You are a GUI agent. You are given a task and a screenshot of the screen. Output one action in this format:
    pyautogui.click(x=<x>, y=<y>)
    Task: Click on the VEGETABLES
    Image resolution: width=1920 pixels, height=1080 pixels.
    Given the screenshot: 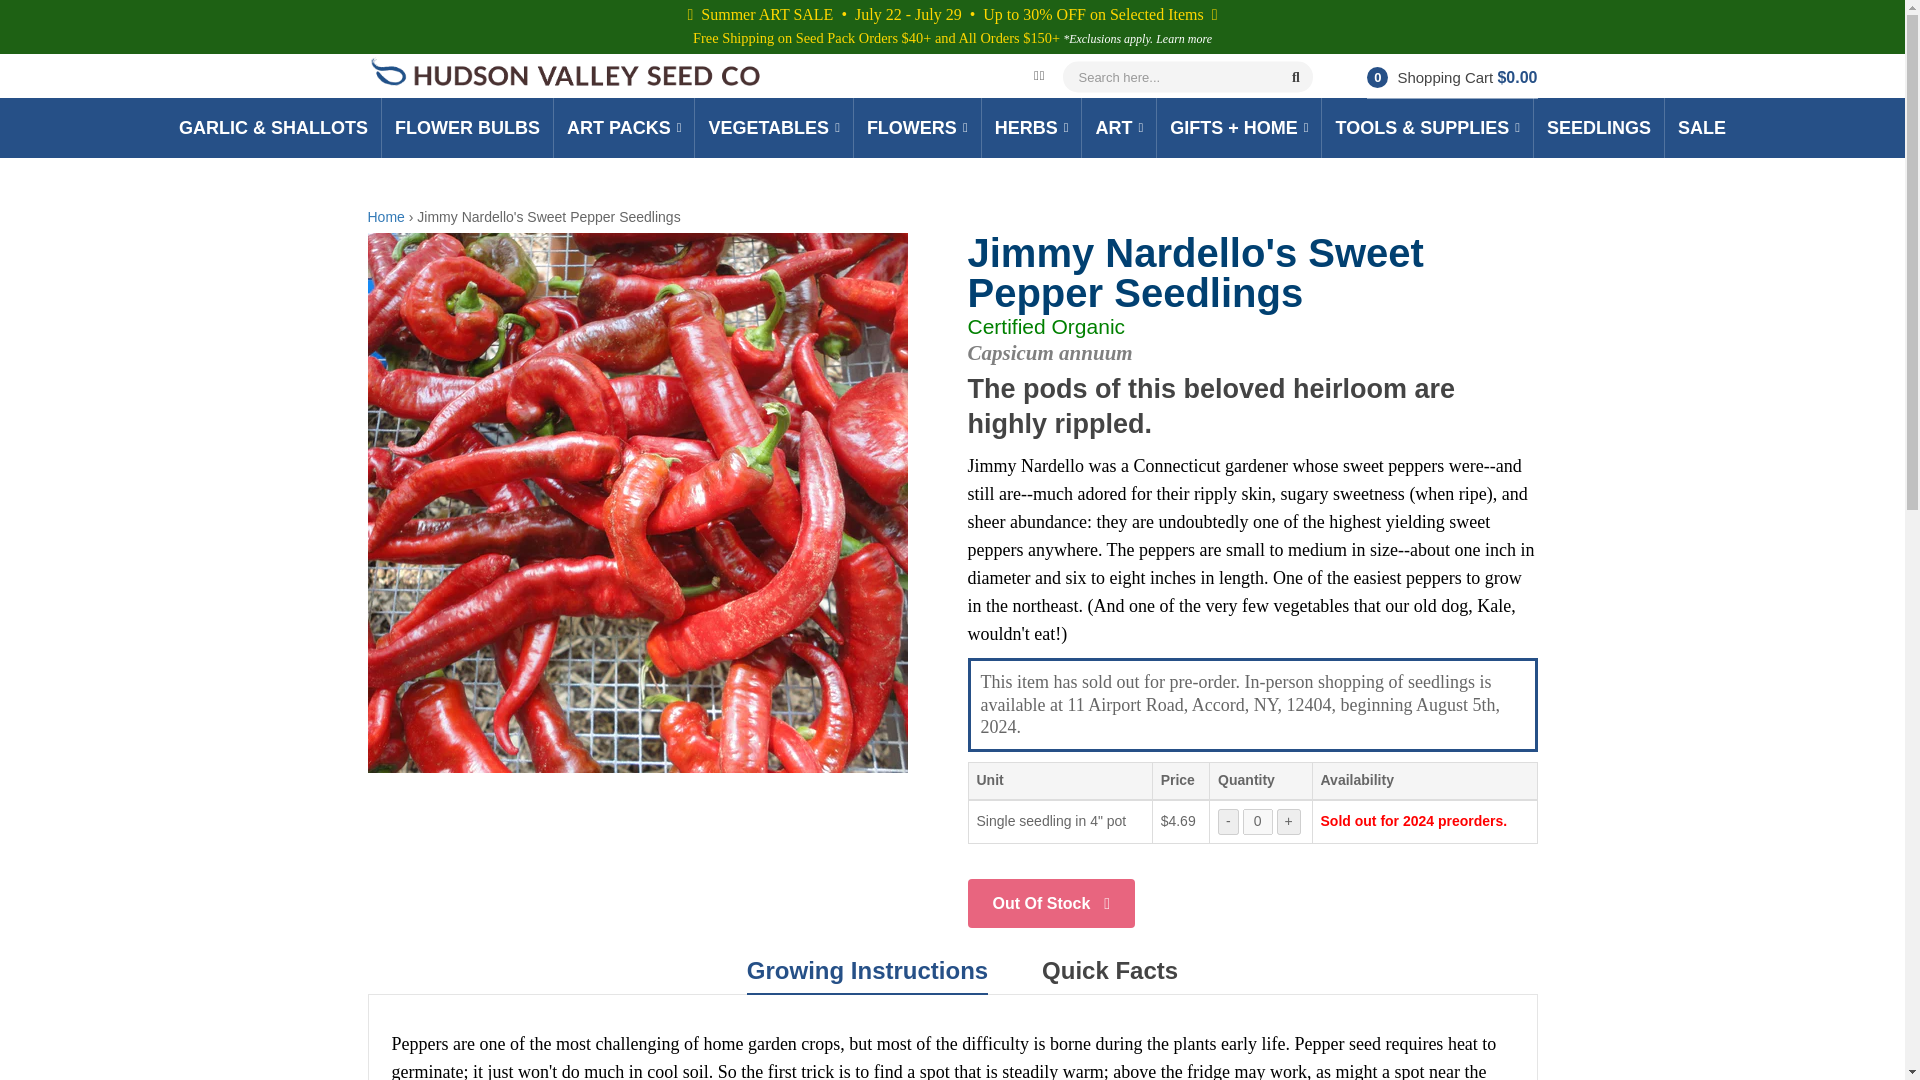 What is the action you would take?
    pyautogui.click(x=773, y=128)
    